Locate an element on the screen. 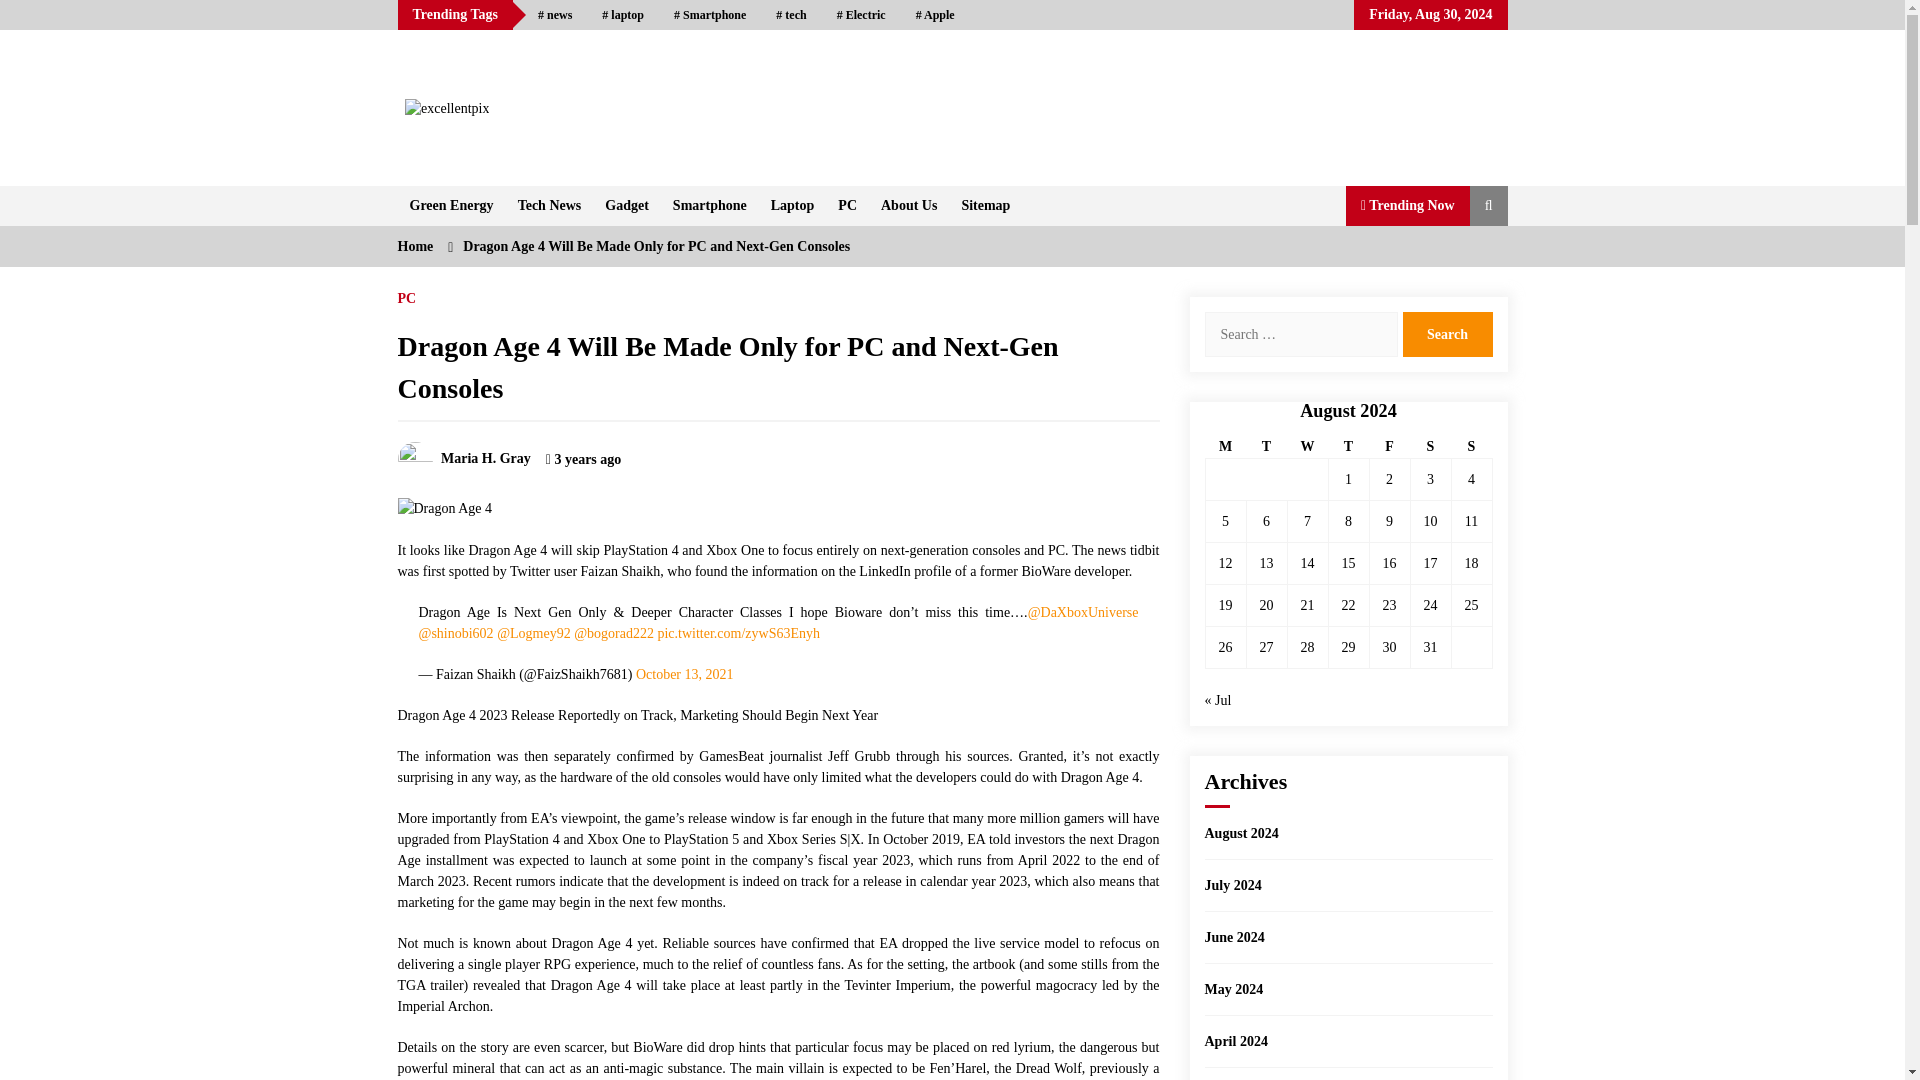  Electric is located at coordinates (860, 15).